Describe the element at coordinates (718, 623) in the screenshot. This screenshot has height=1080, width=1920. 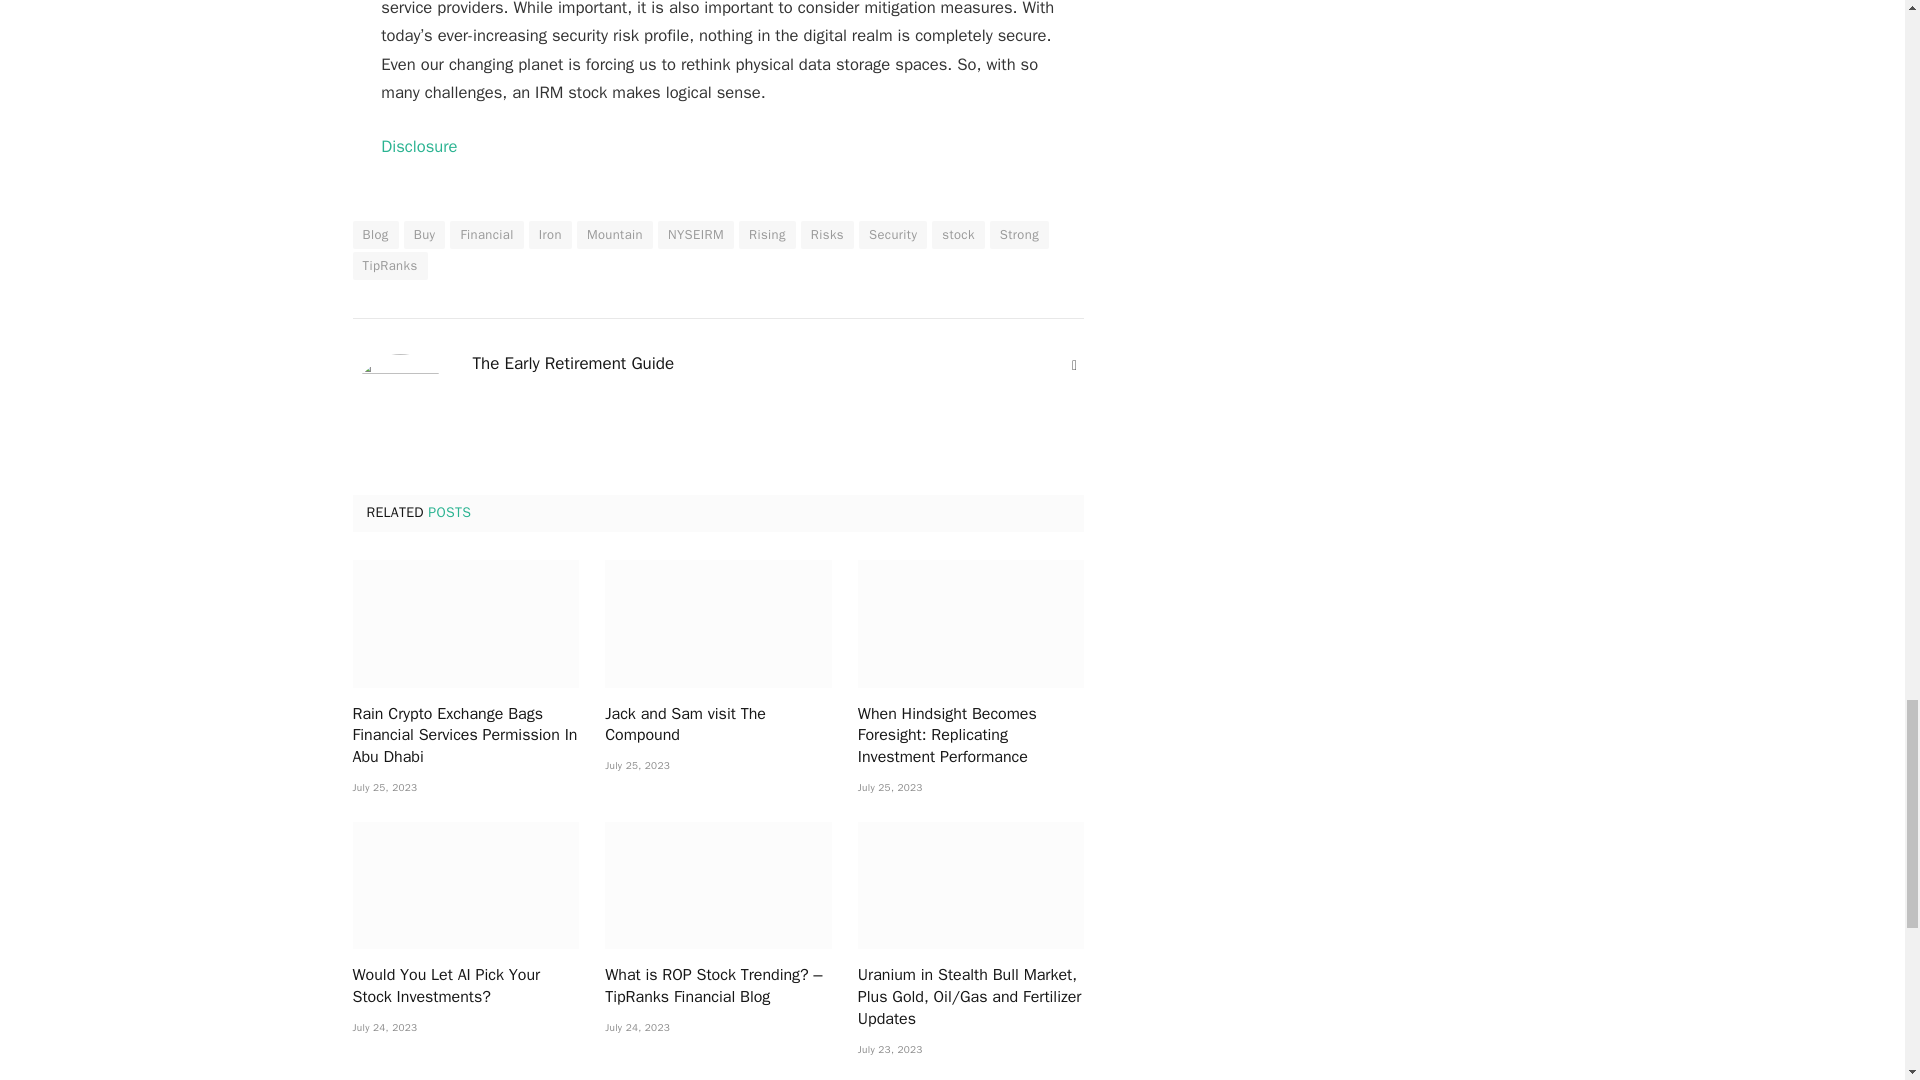
I see `Jack and Sam visit The Compound` at that location.